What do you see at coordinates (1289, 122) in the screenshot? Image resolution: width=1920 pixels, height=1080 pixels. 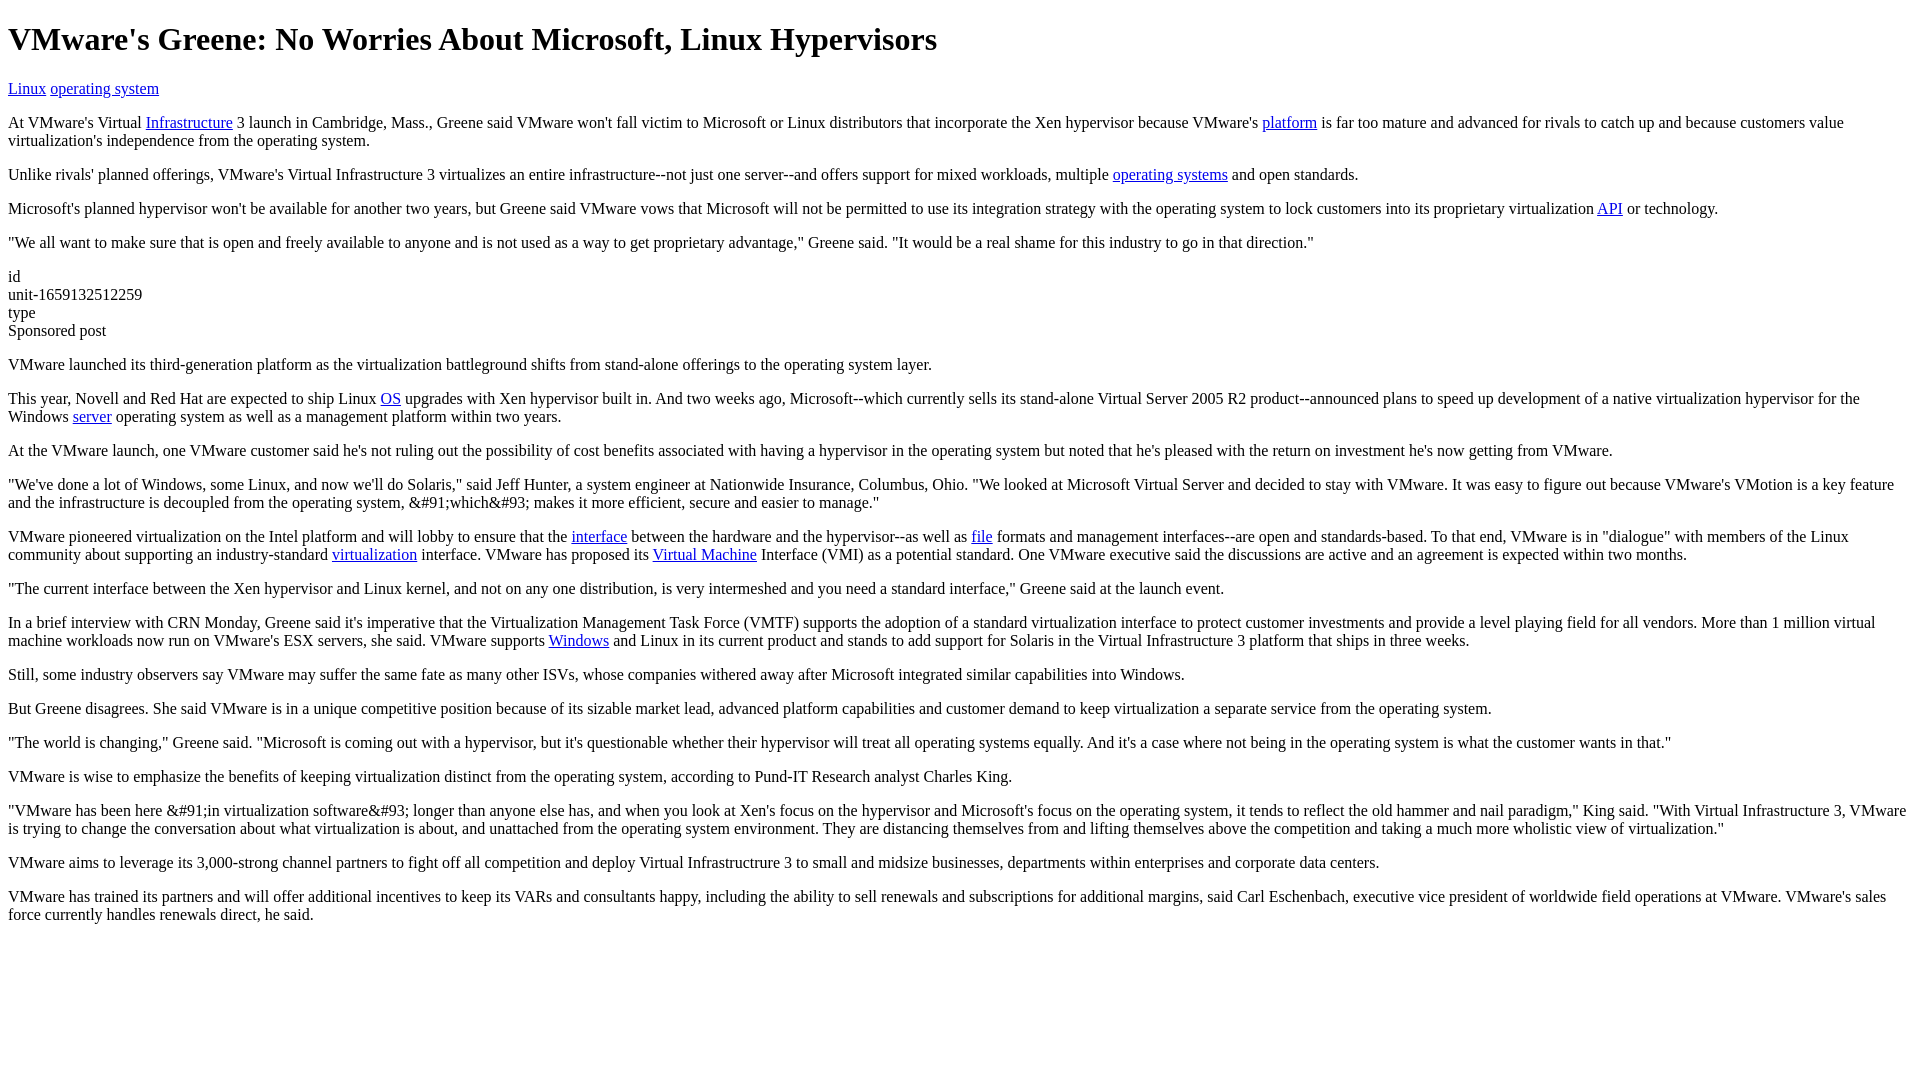 I see `platform` at bounding box center [1289, 122].